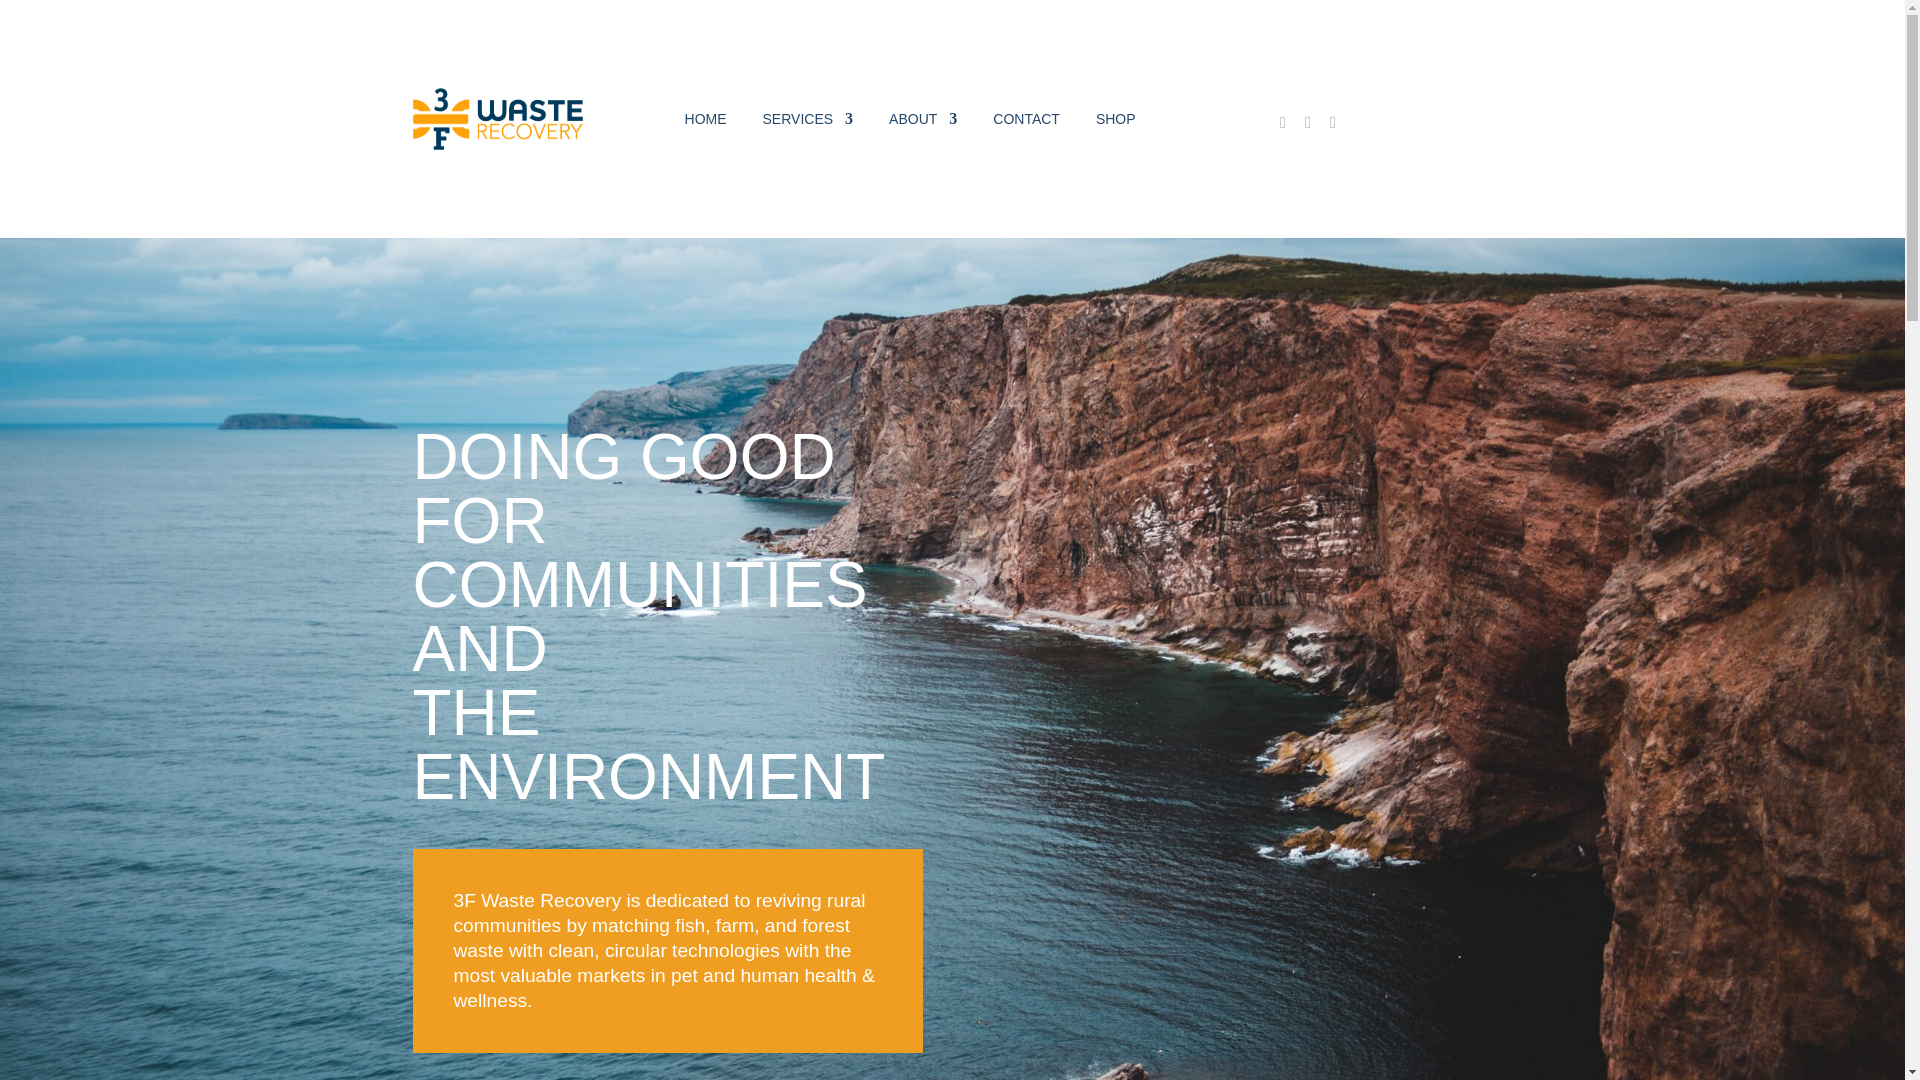 The height and width of the screenshot is (1080, 1920). What do you see at coordinates (1308, 122) in the screenshot?
I see `Follow on Instagram` at bounding box center [1308, 122].